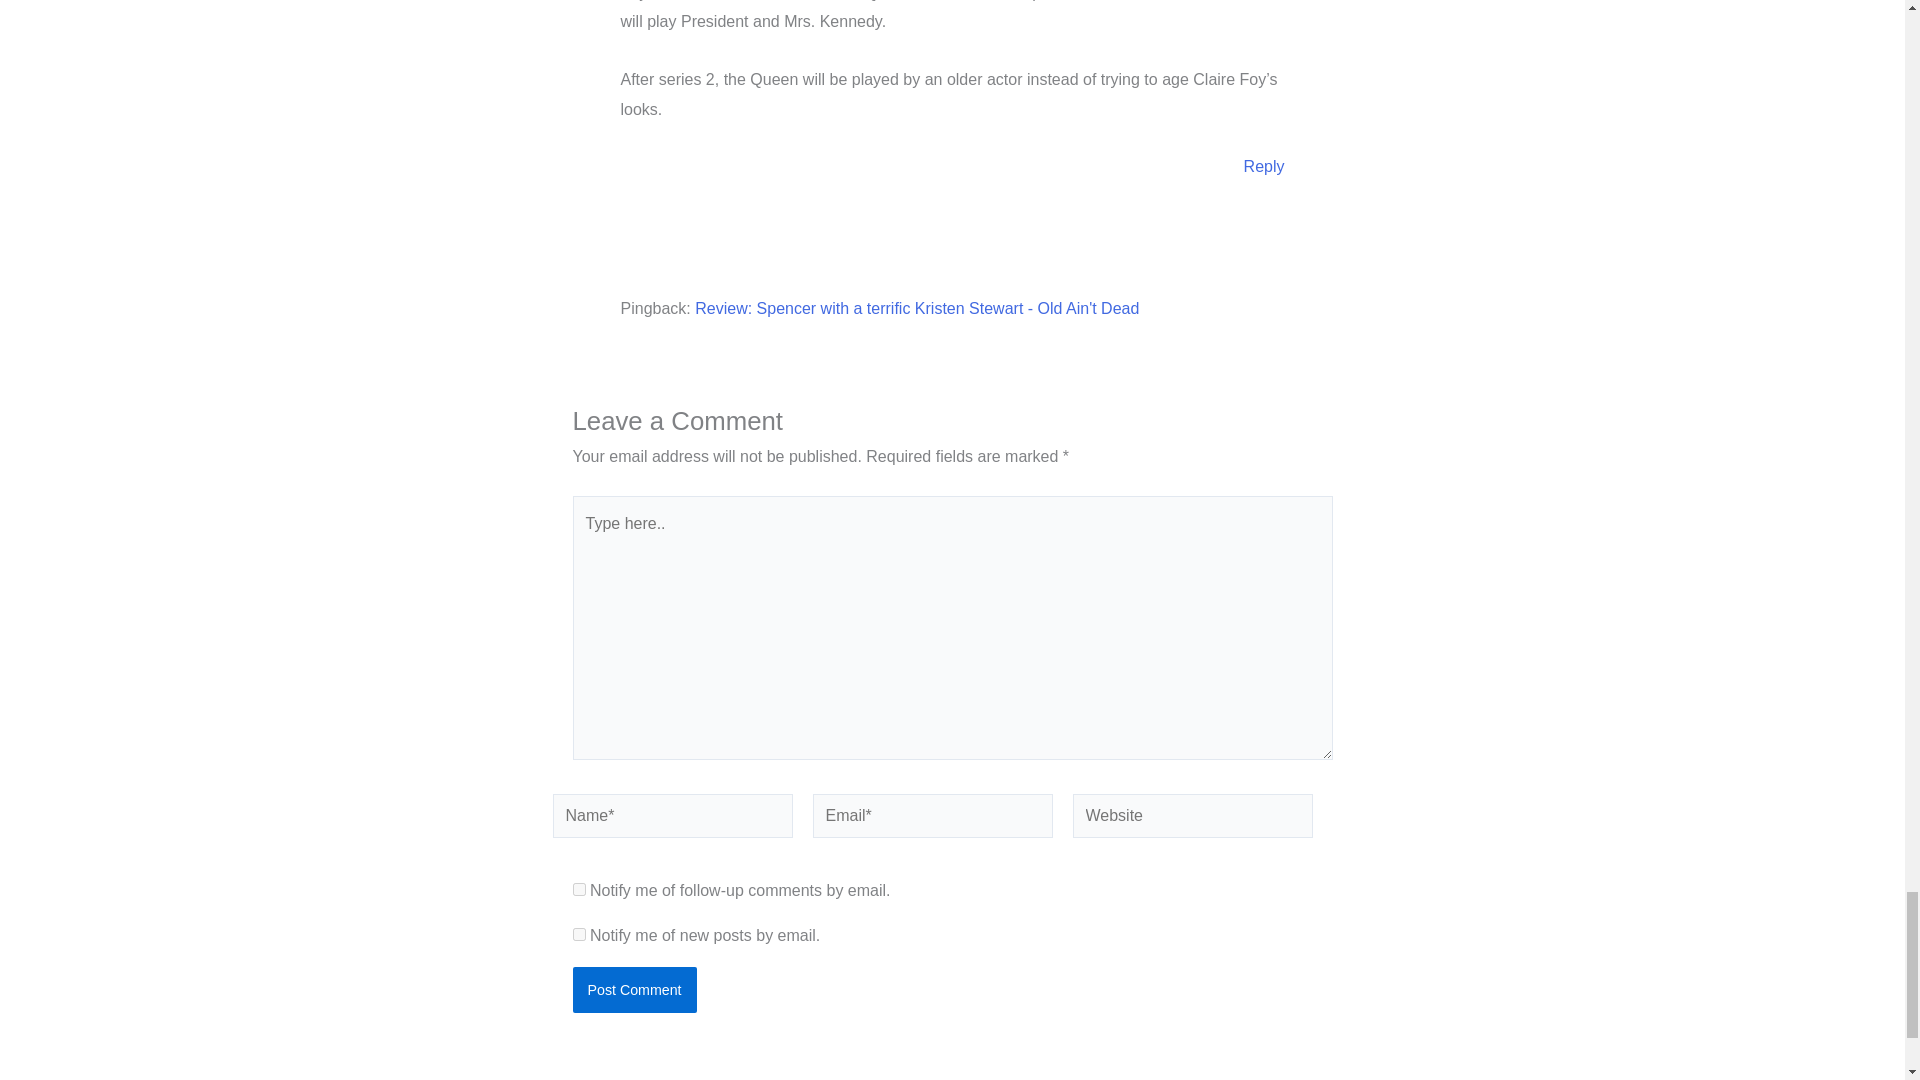 This screenshot has width=1920, height=1080. I want to click on Post Comment, so click(634, 990).